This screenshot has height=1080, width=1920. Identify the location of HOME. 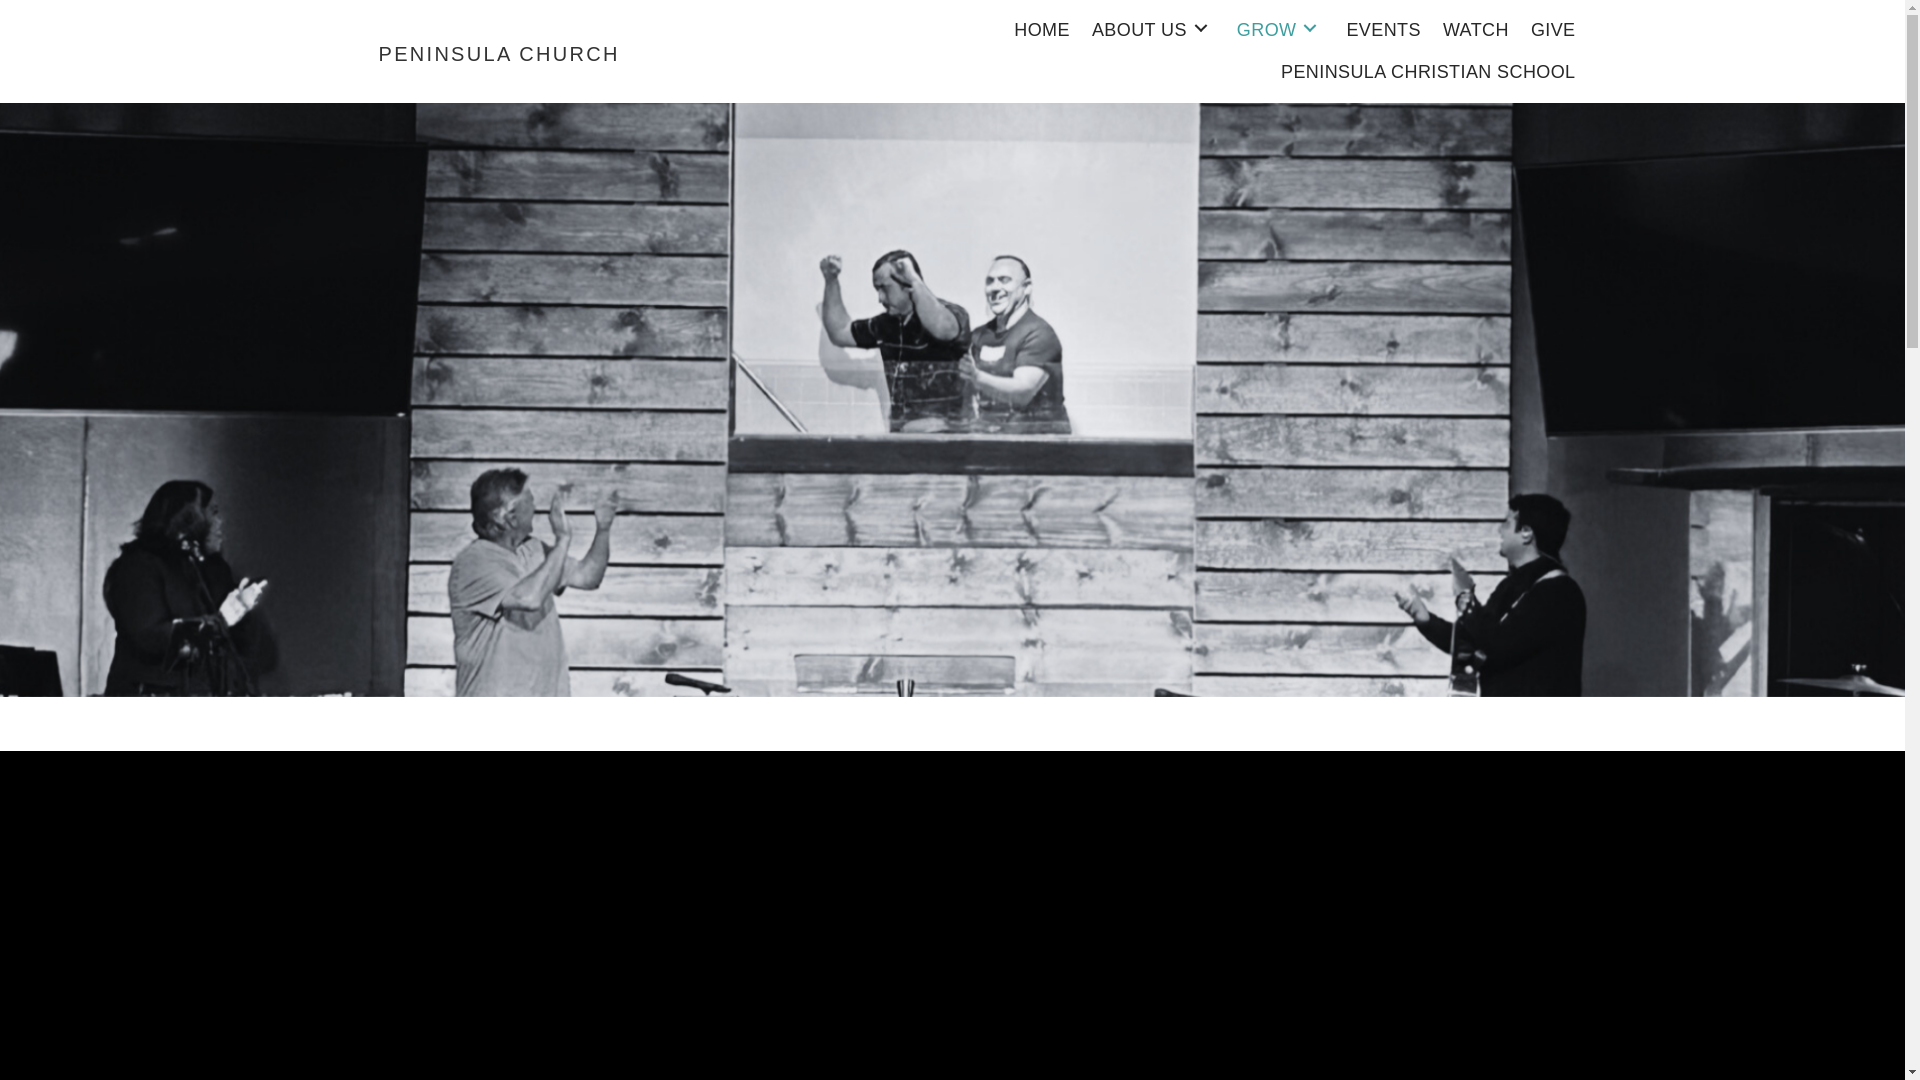
(1042, 28).